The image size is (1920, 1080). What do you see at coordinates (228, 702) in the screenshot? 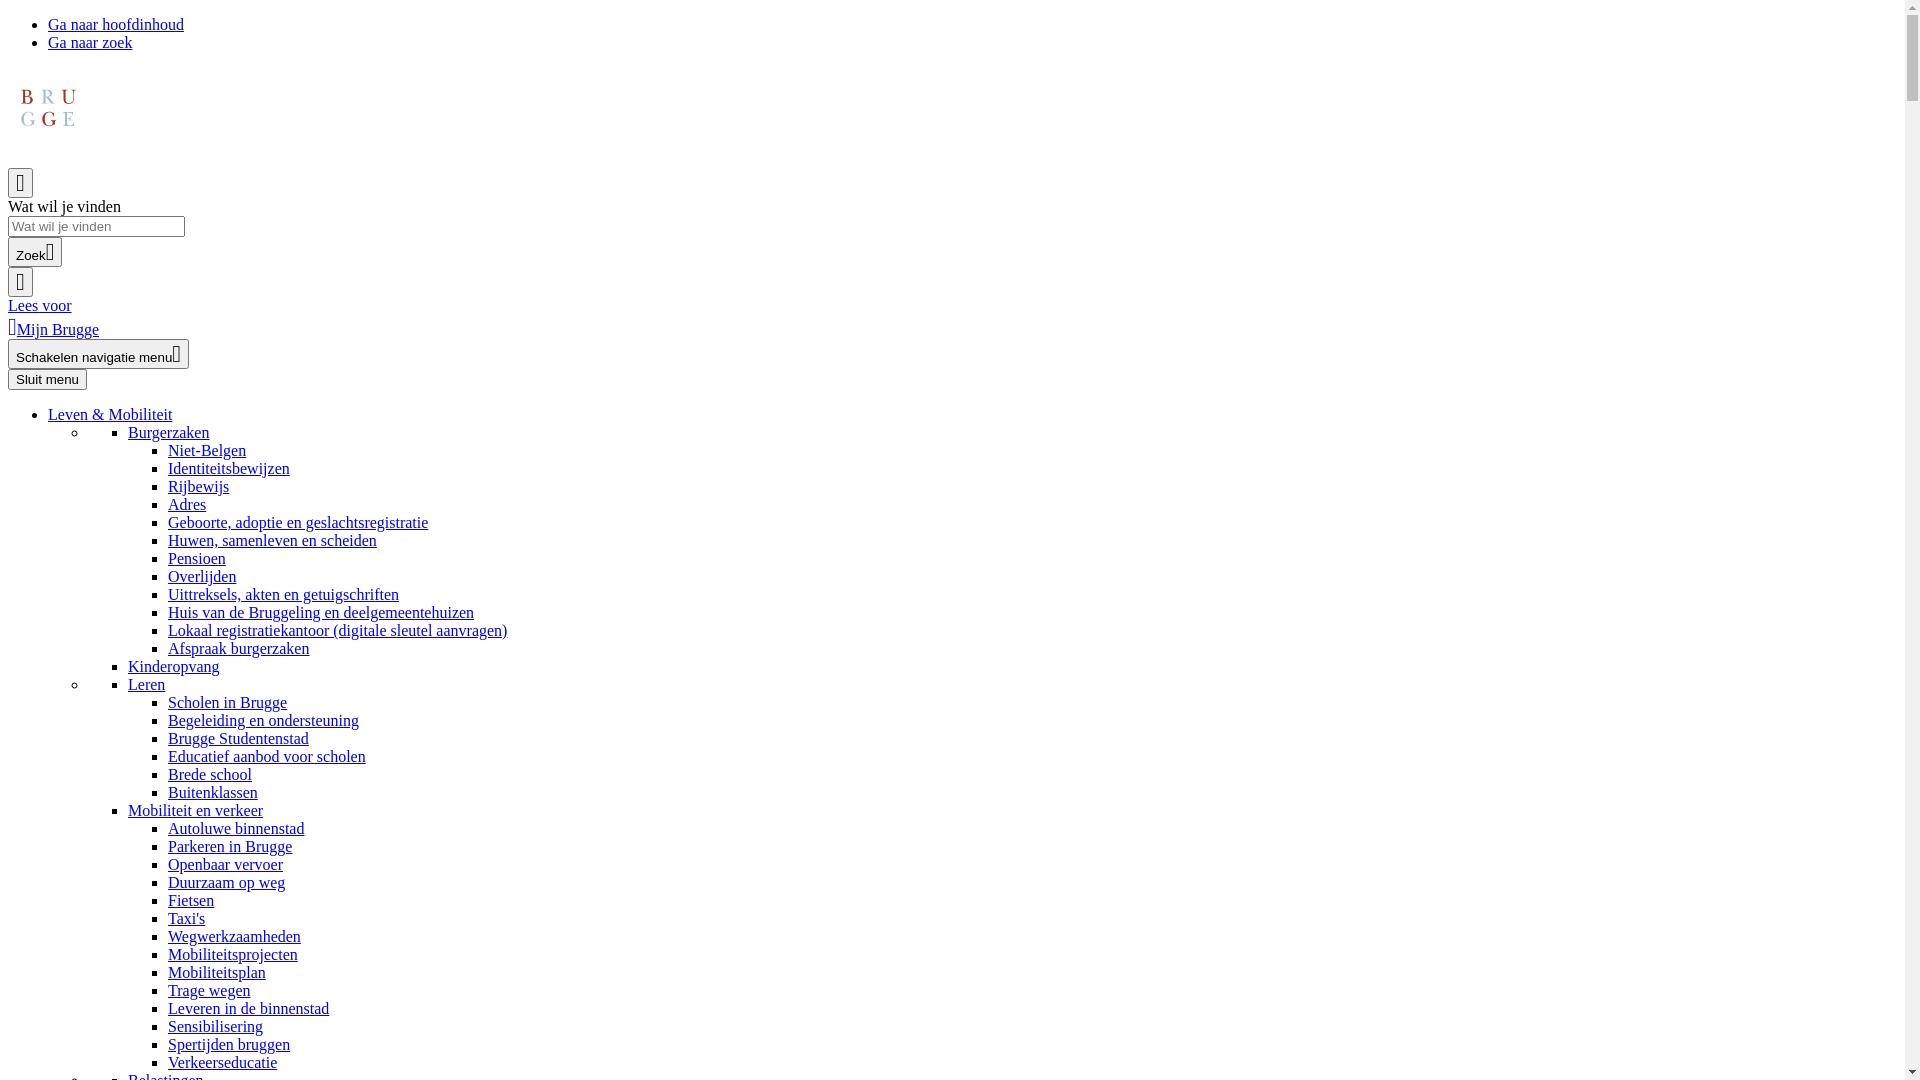
I see `Scholen in Brugge` at bounding box center [228, 702].